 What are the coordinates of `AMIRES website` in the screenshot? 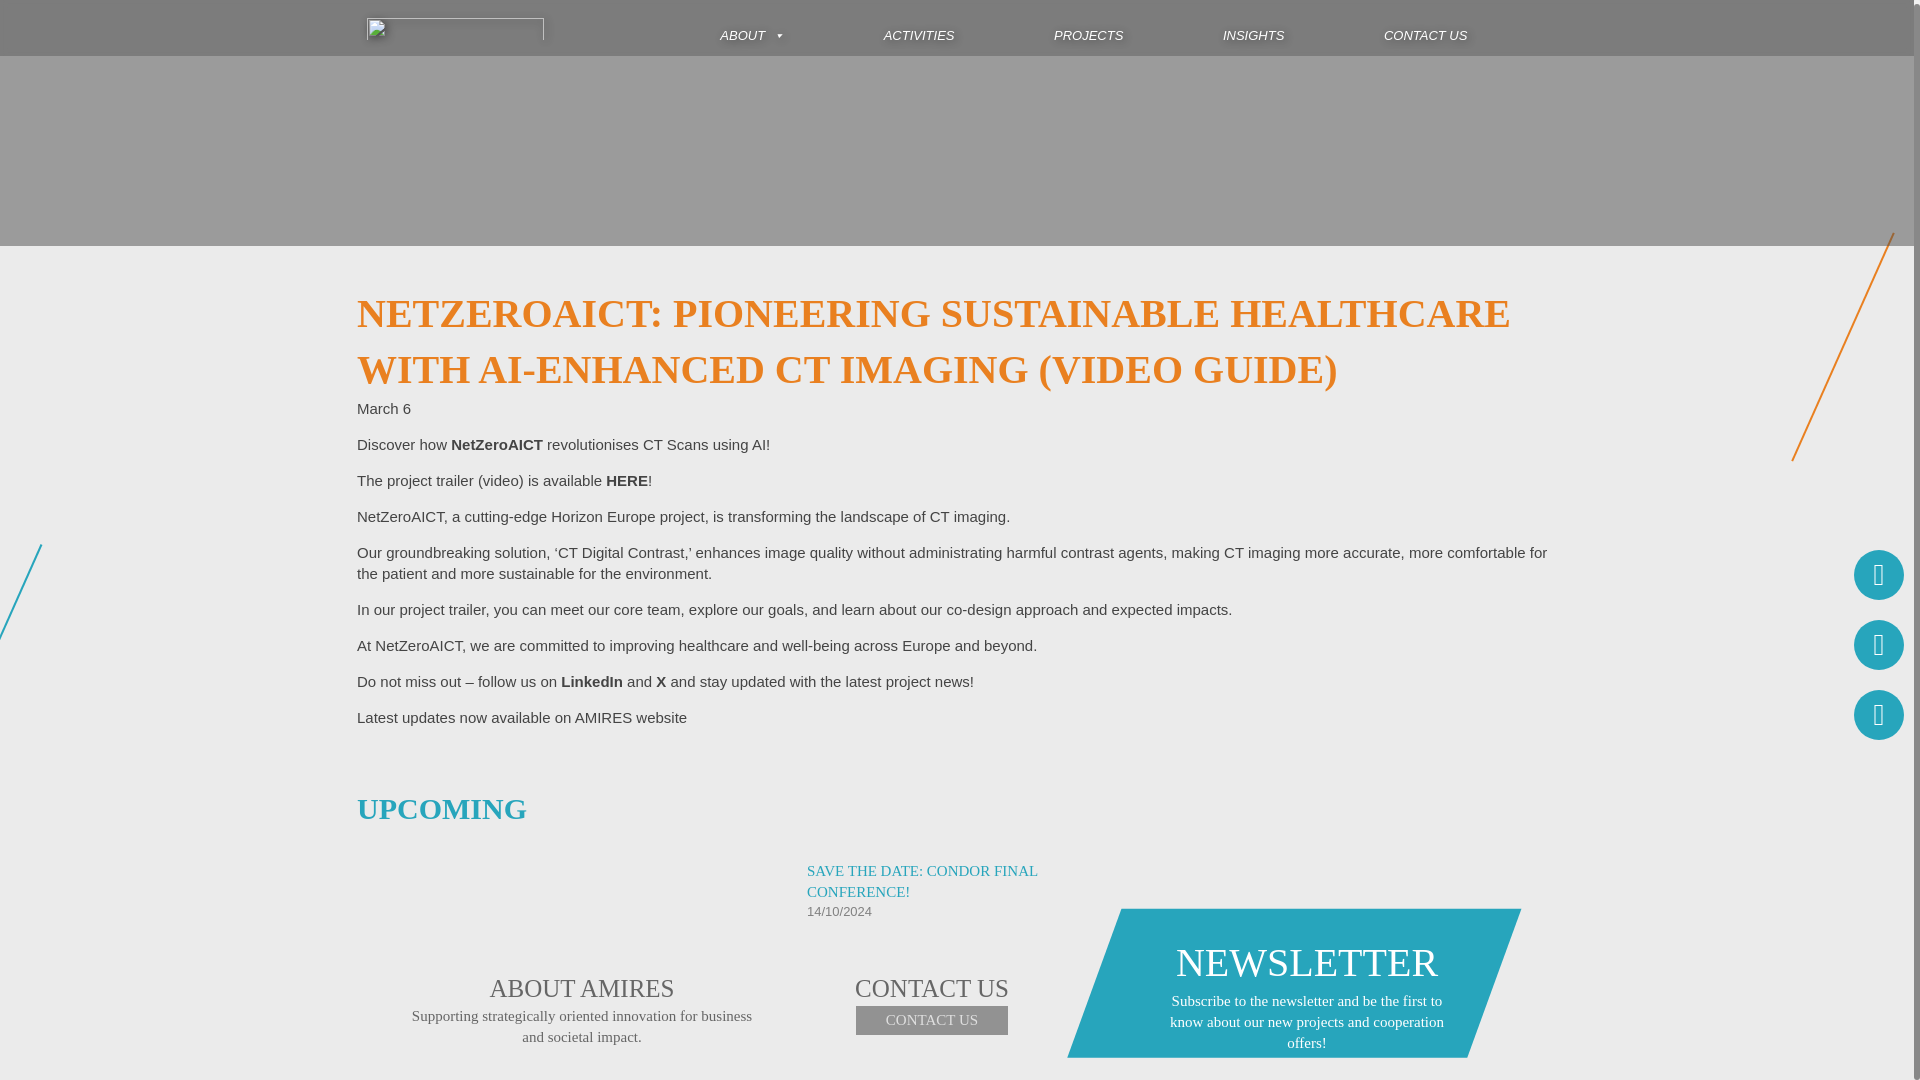 It's located at (630, 716).